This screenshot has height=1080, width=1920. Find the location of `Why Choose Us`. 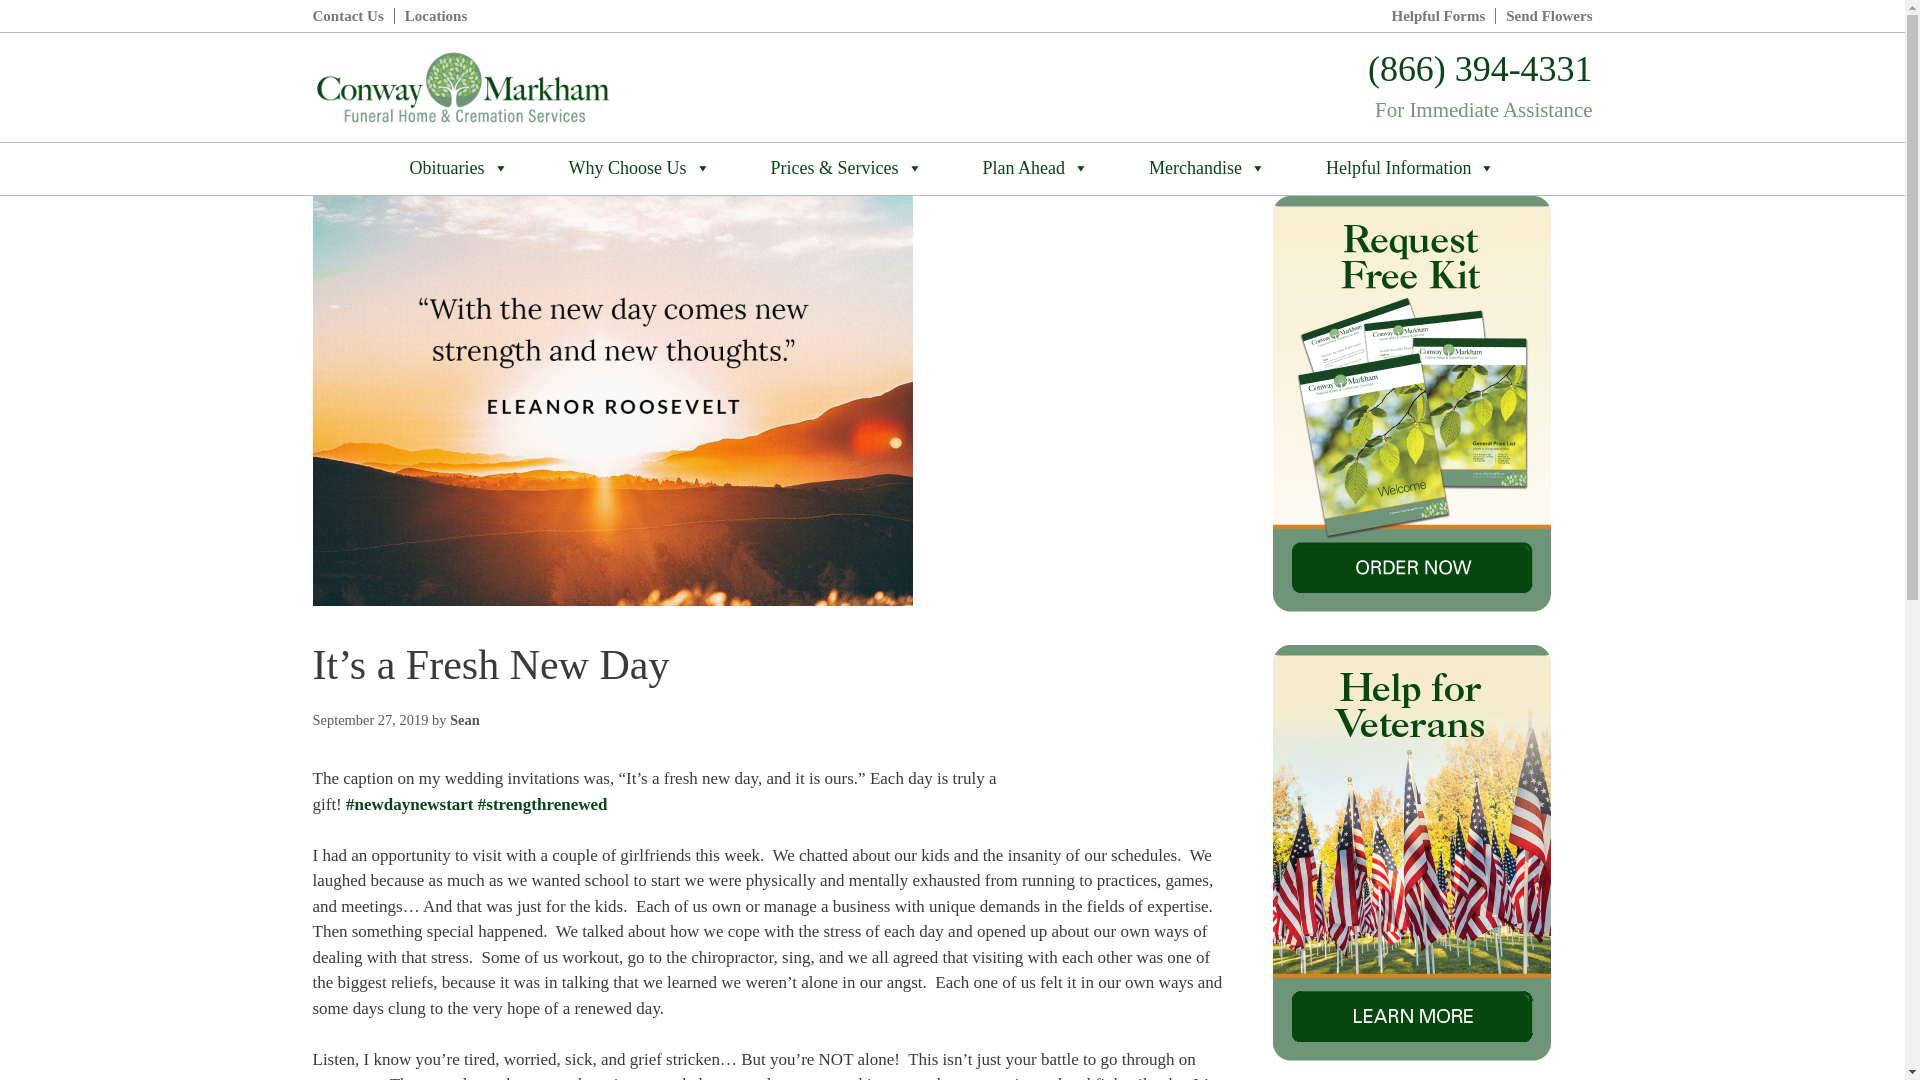

Why Choose Us is located at coordinates (640, 168).